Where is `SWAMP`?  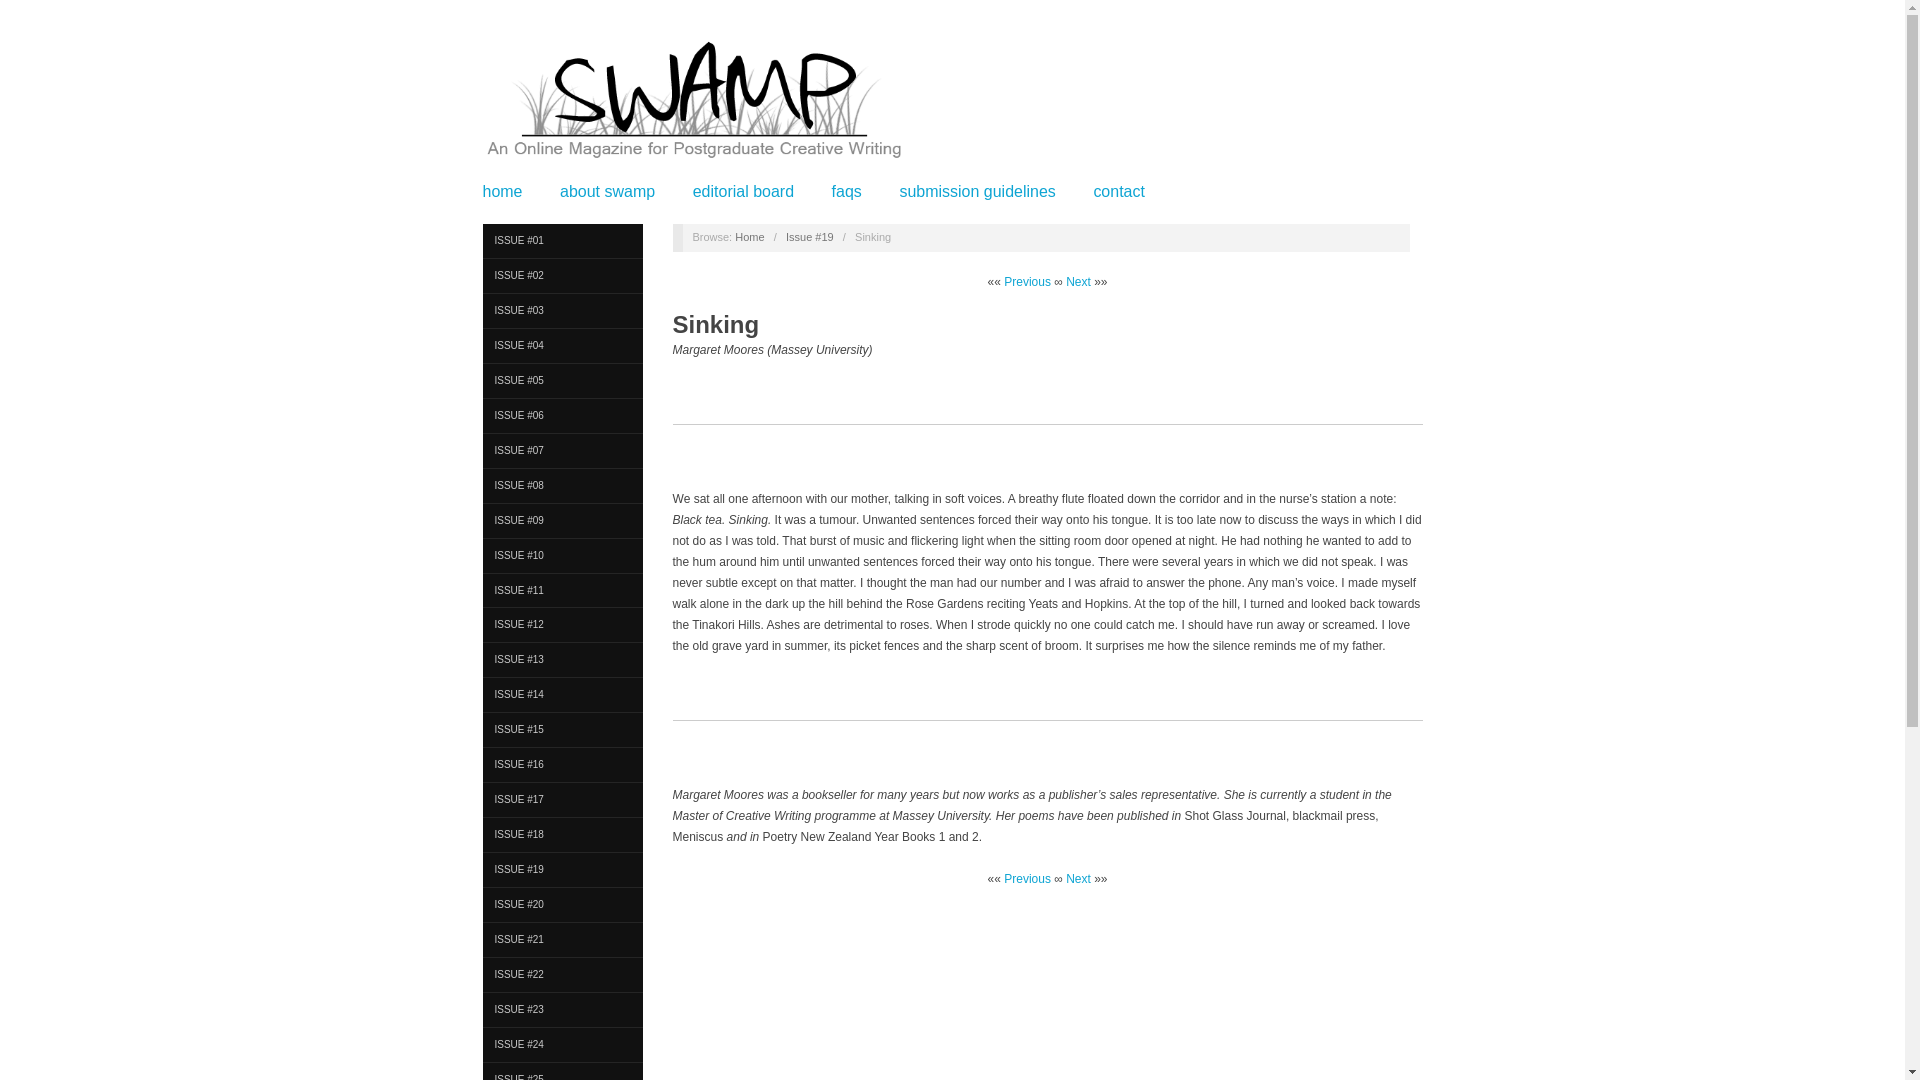 SWAMP is located at coordinates (750, 237).